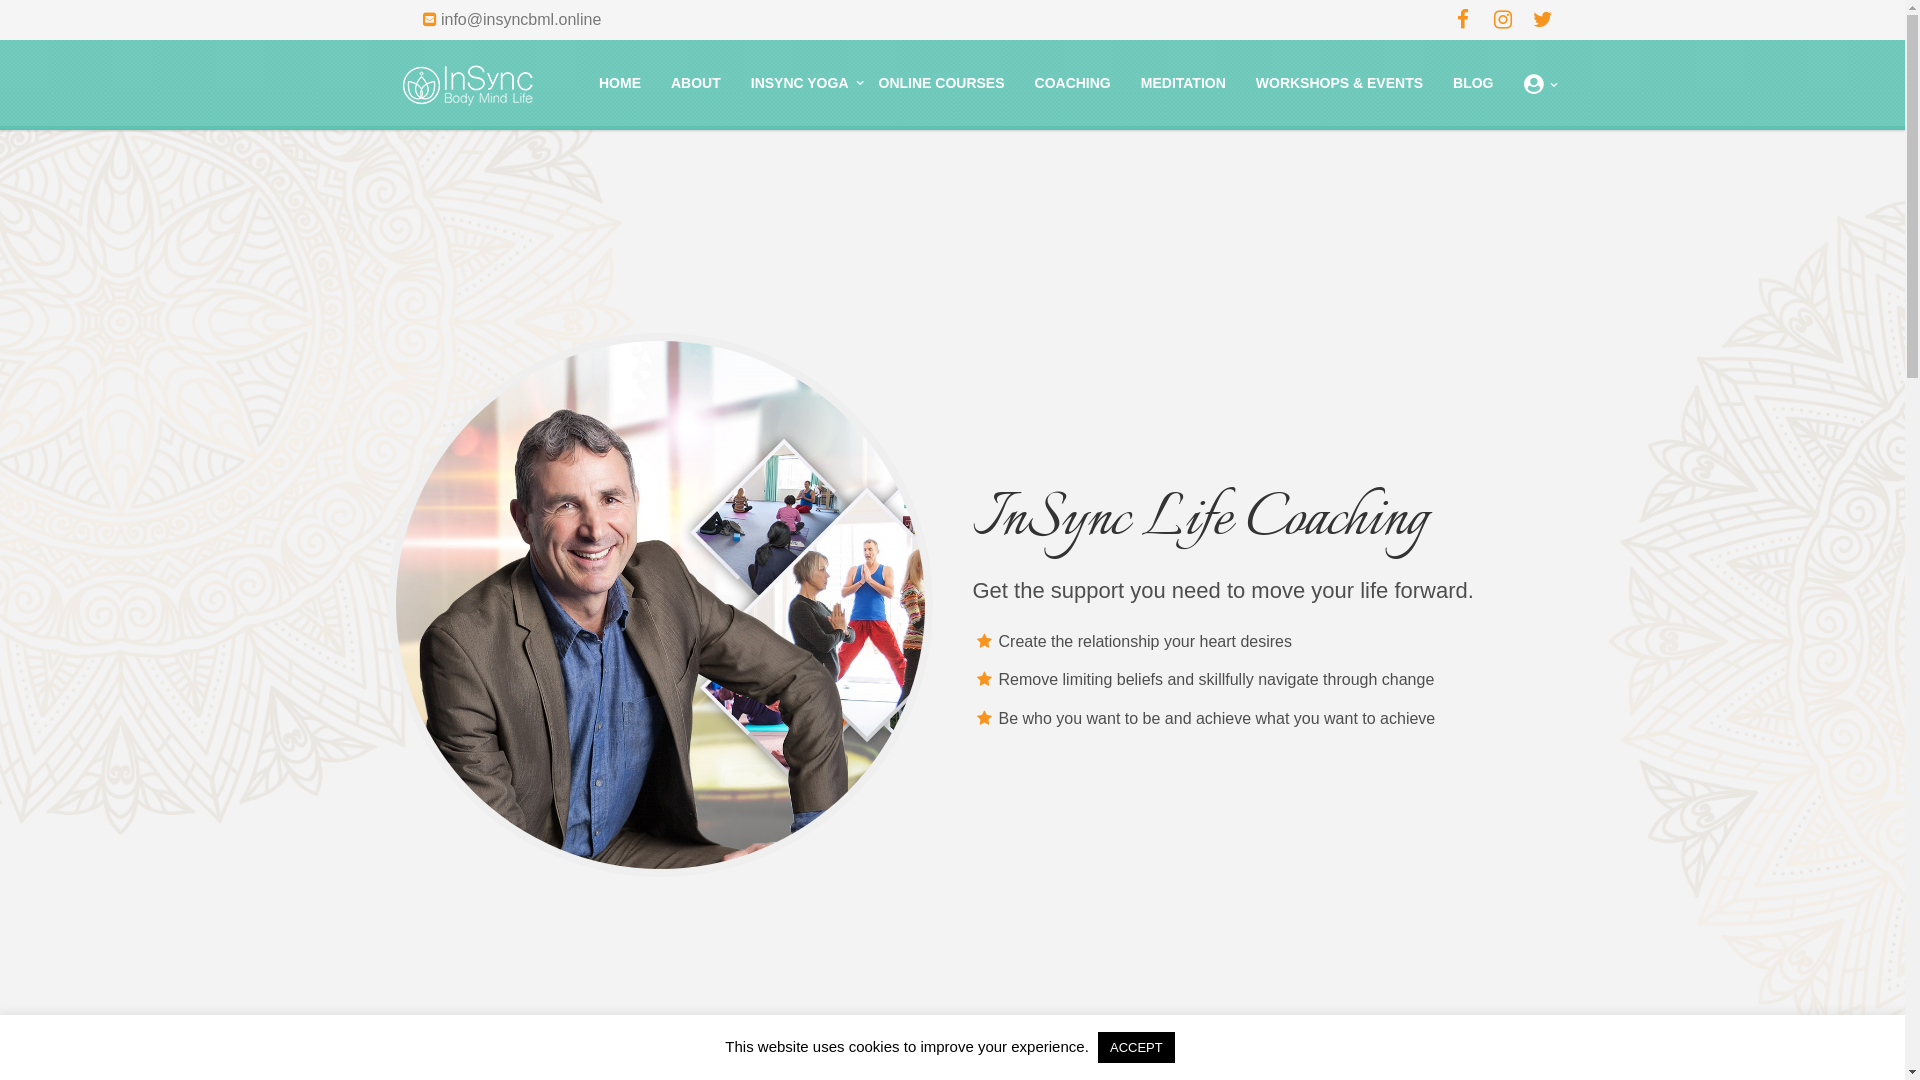 The image size is (1920, 1080). I want to click on ABOUT, so click(696, 83).